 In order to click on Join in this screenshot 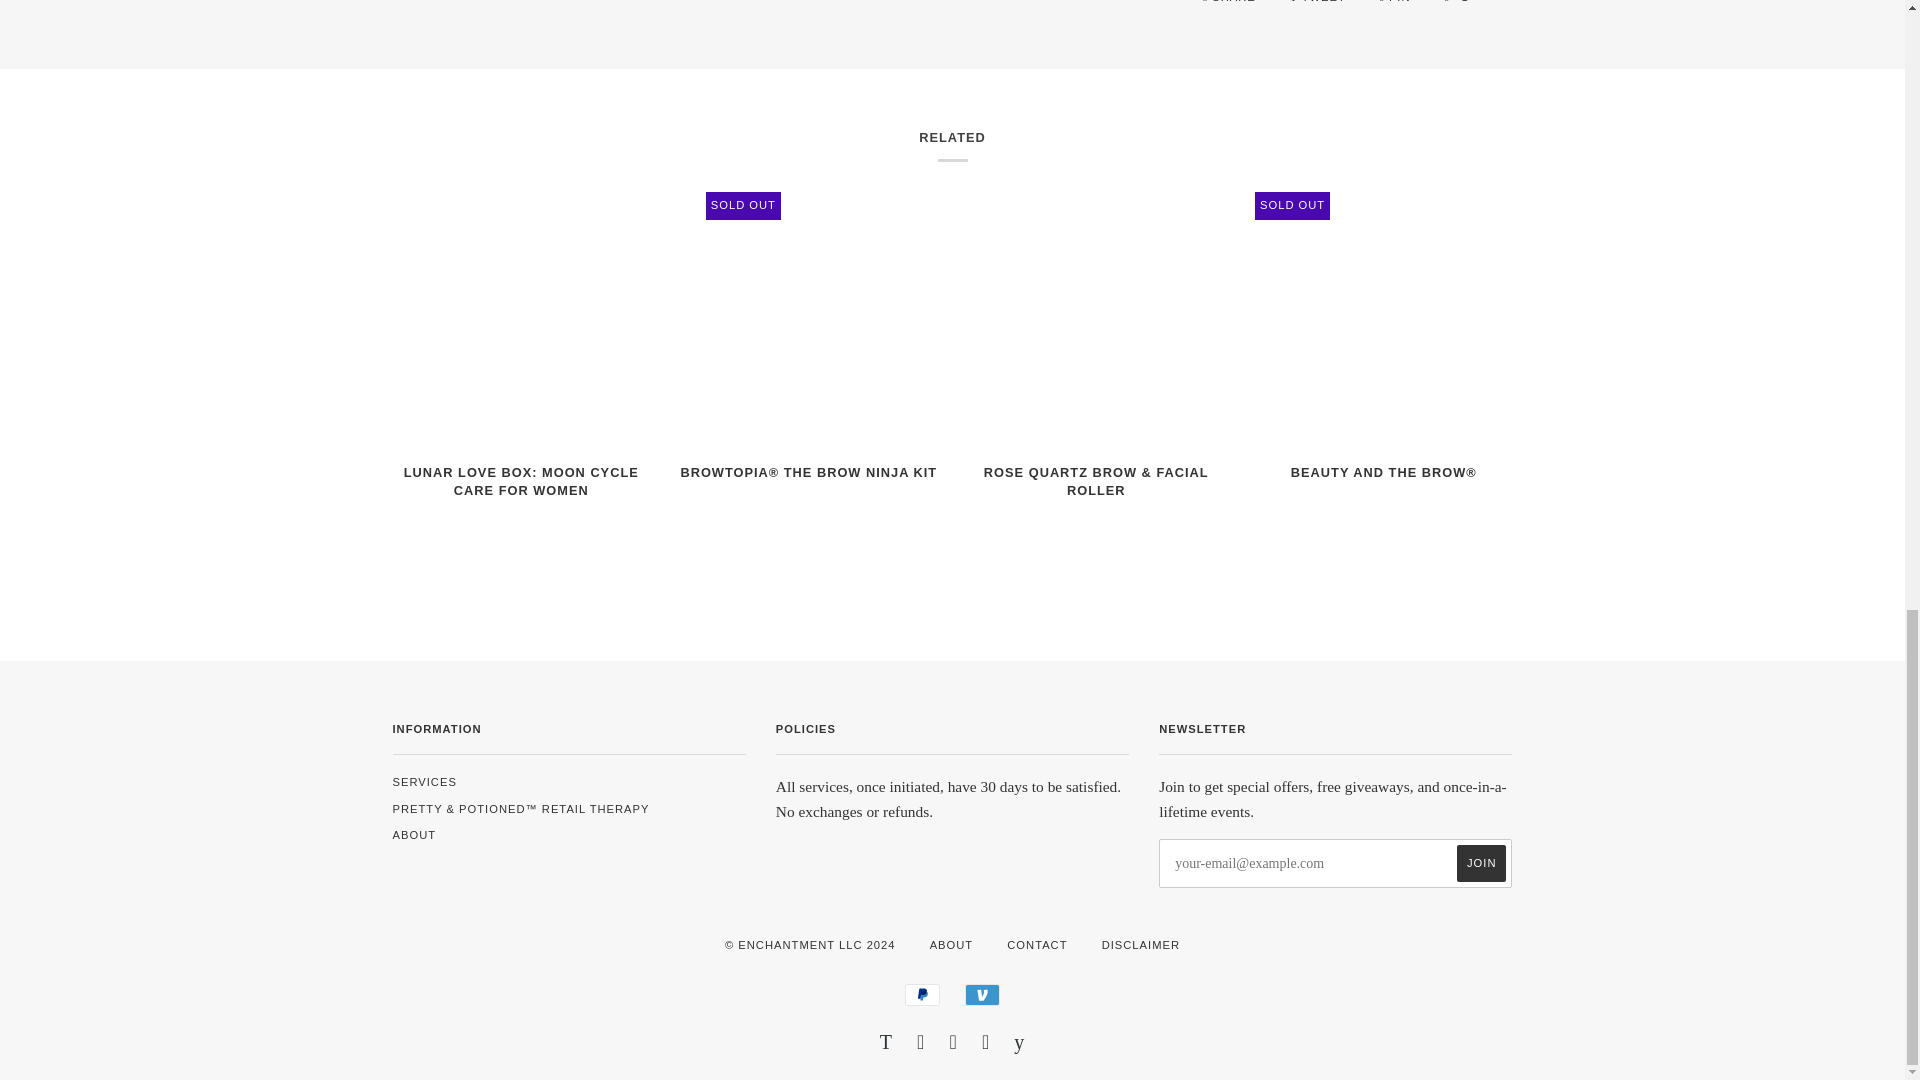, I will do `click(1481, 863)`.